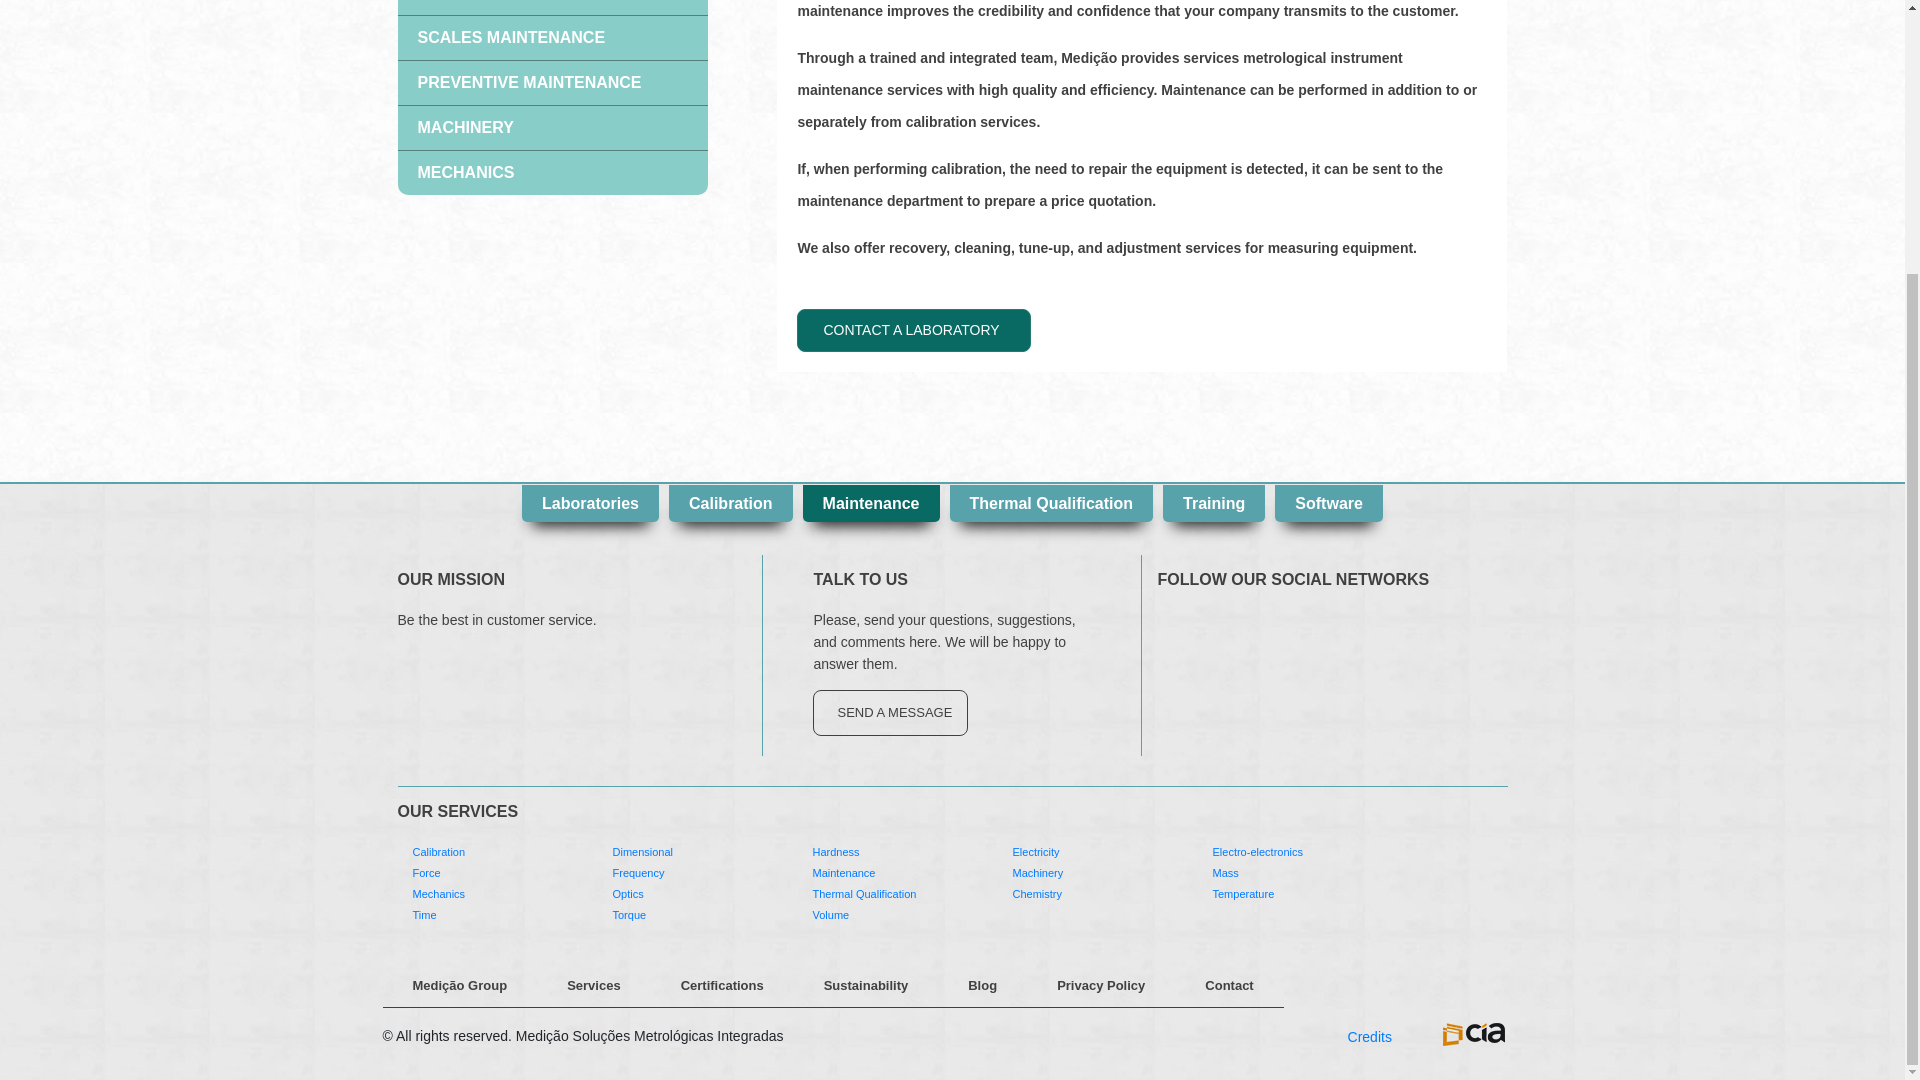 The width and height of the screenshot is (1920, 1080). Describe the element at coordinates (552, 38) in the screenshot. I see `SCALES MAINTENANCE` at that location.